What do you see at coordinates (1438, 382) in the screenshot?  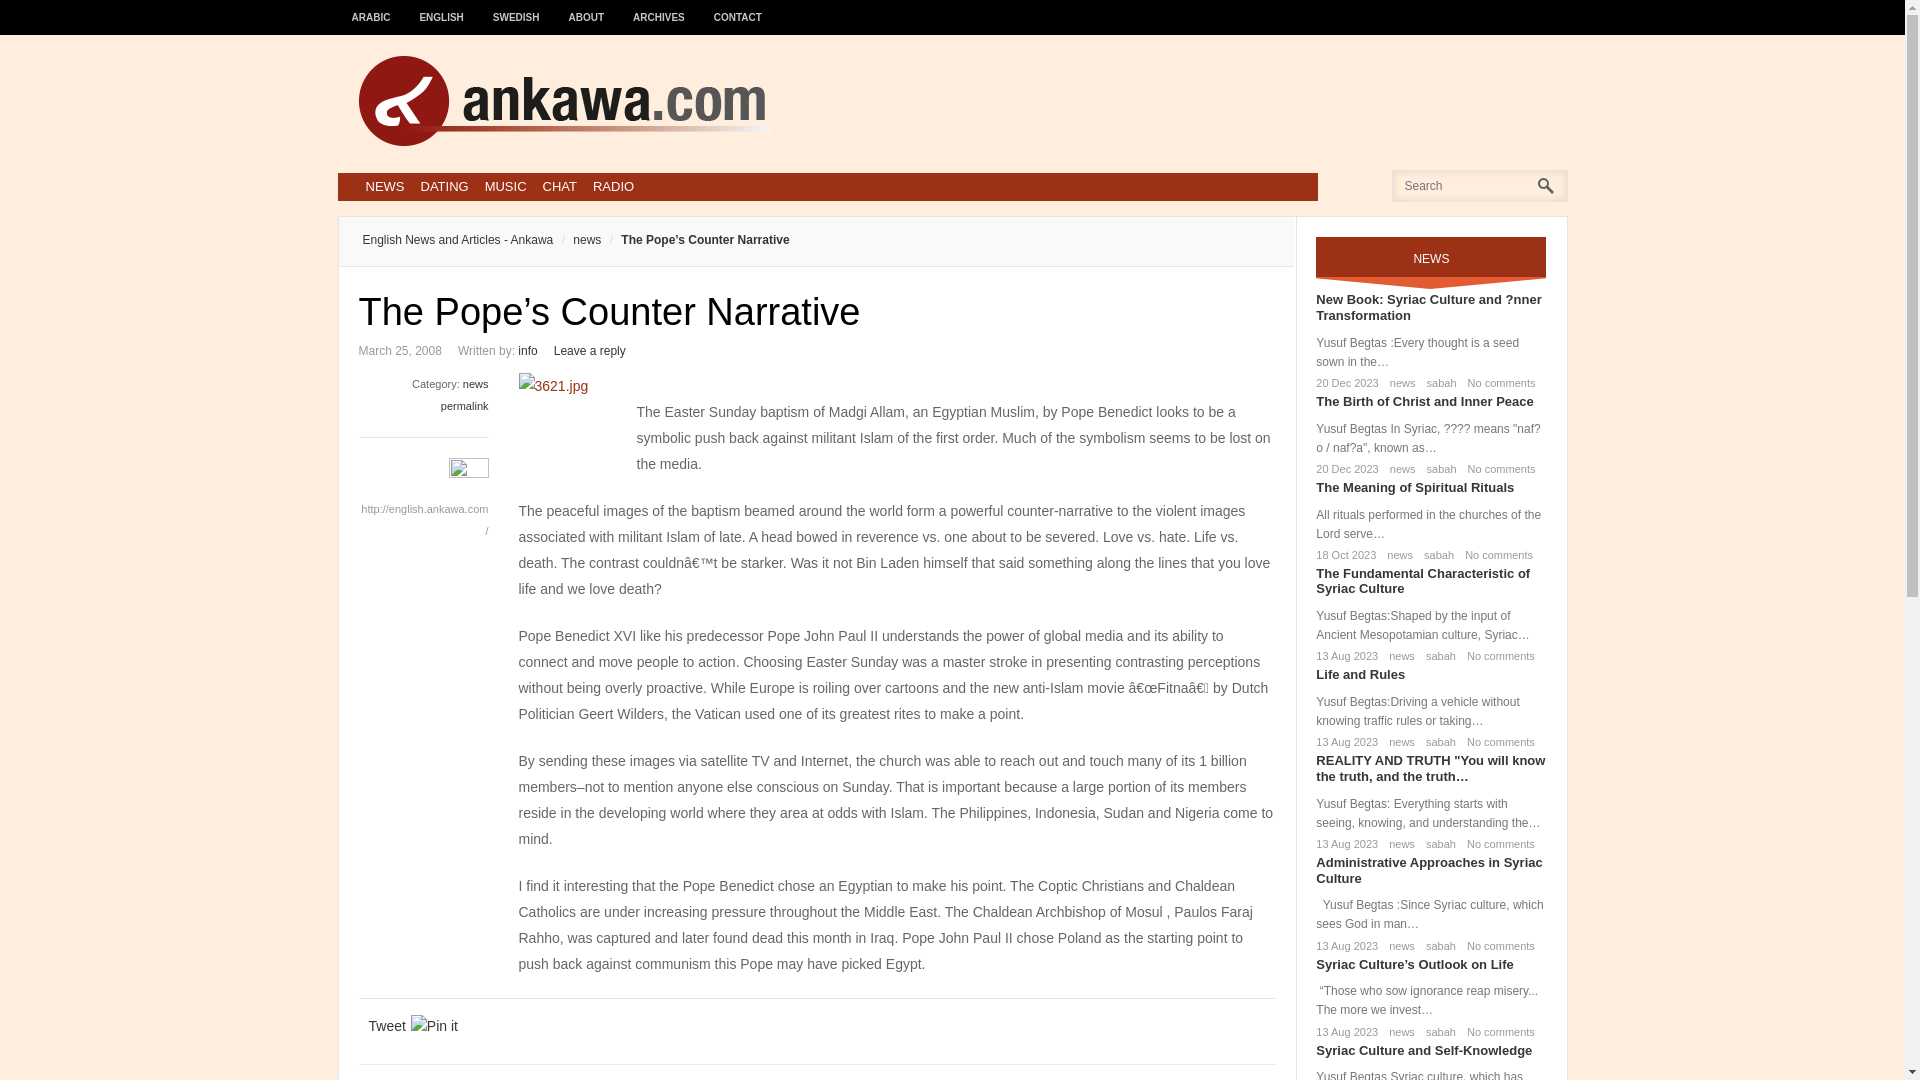 I see `sabah` at bounding box center [1438, 382].